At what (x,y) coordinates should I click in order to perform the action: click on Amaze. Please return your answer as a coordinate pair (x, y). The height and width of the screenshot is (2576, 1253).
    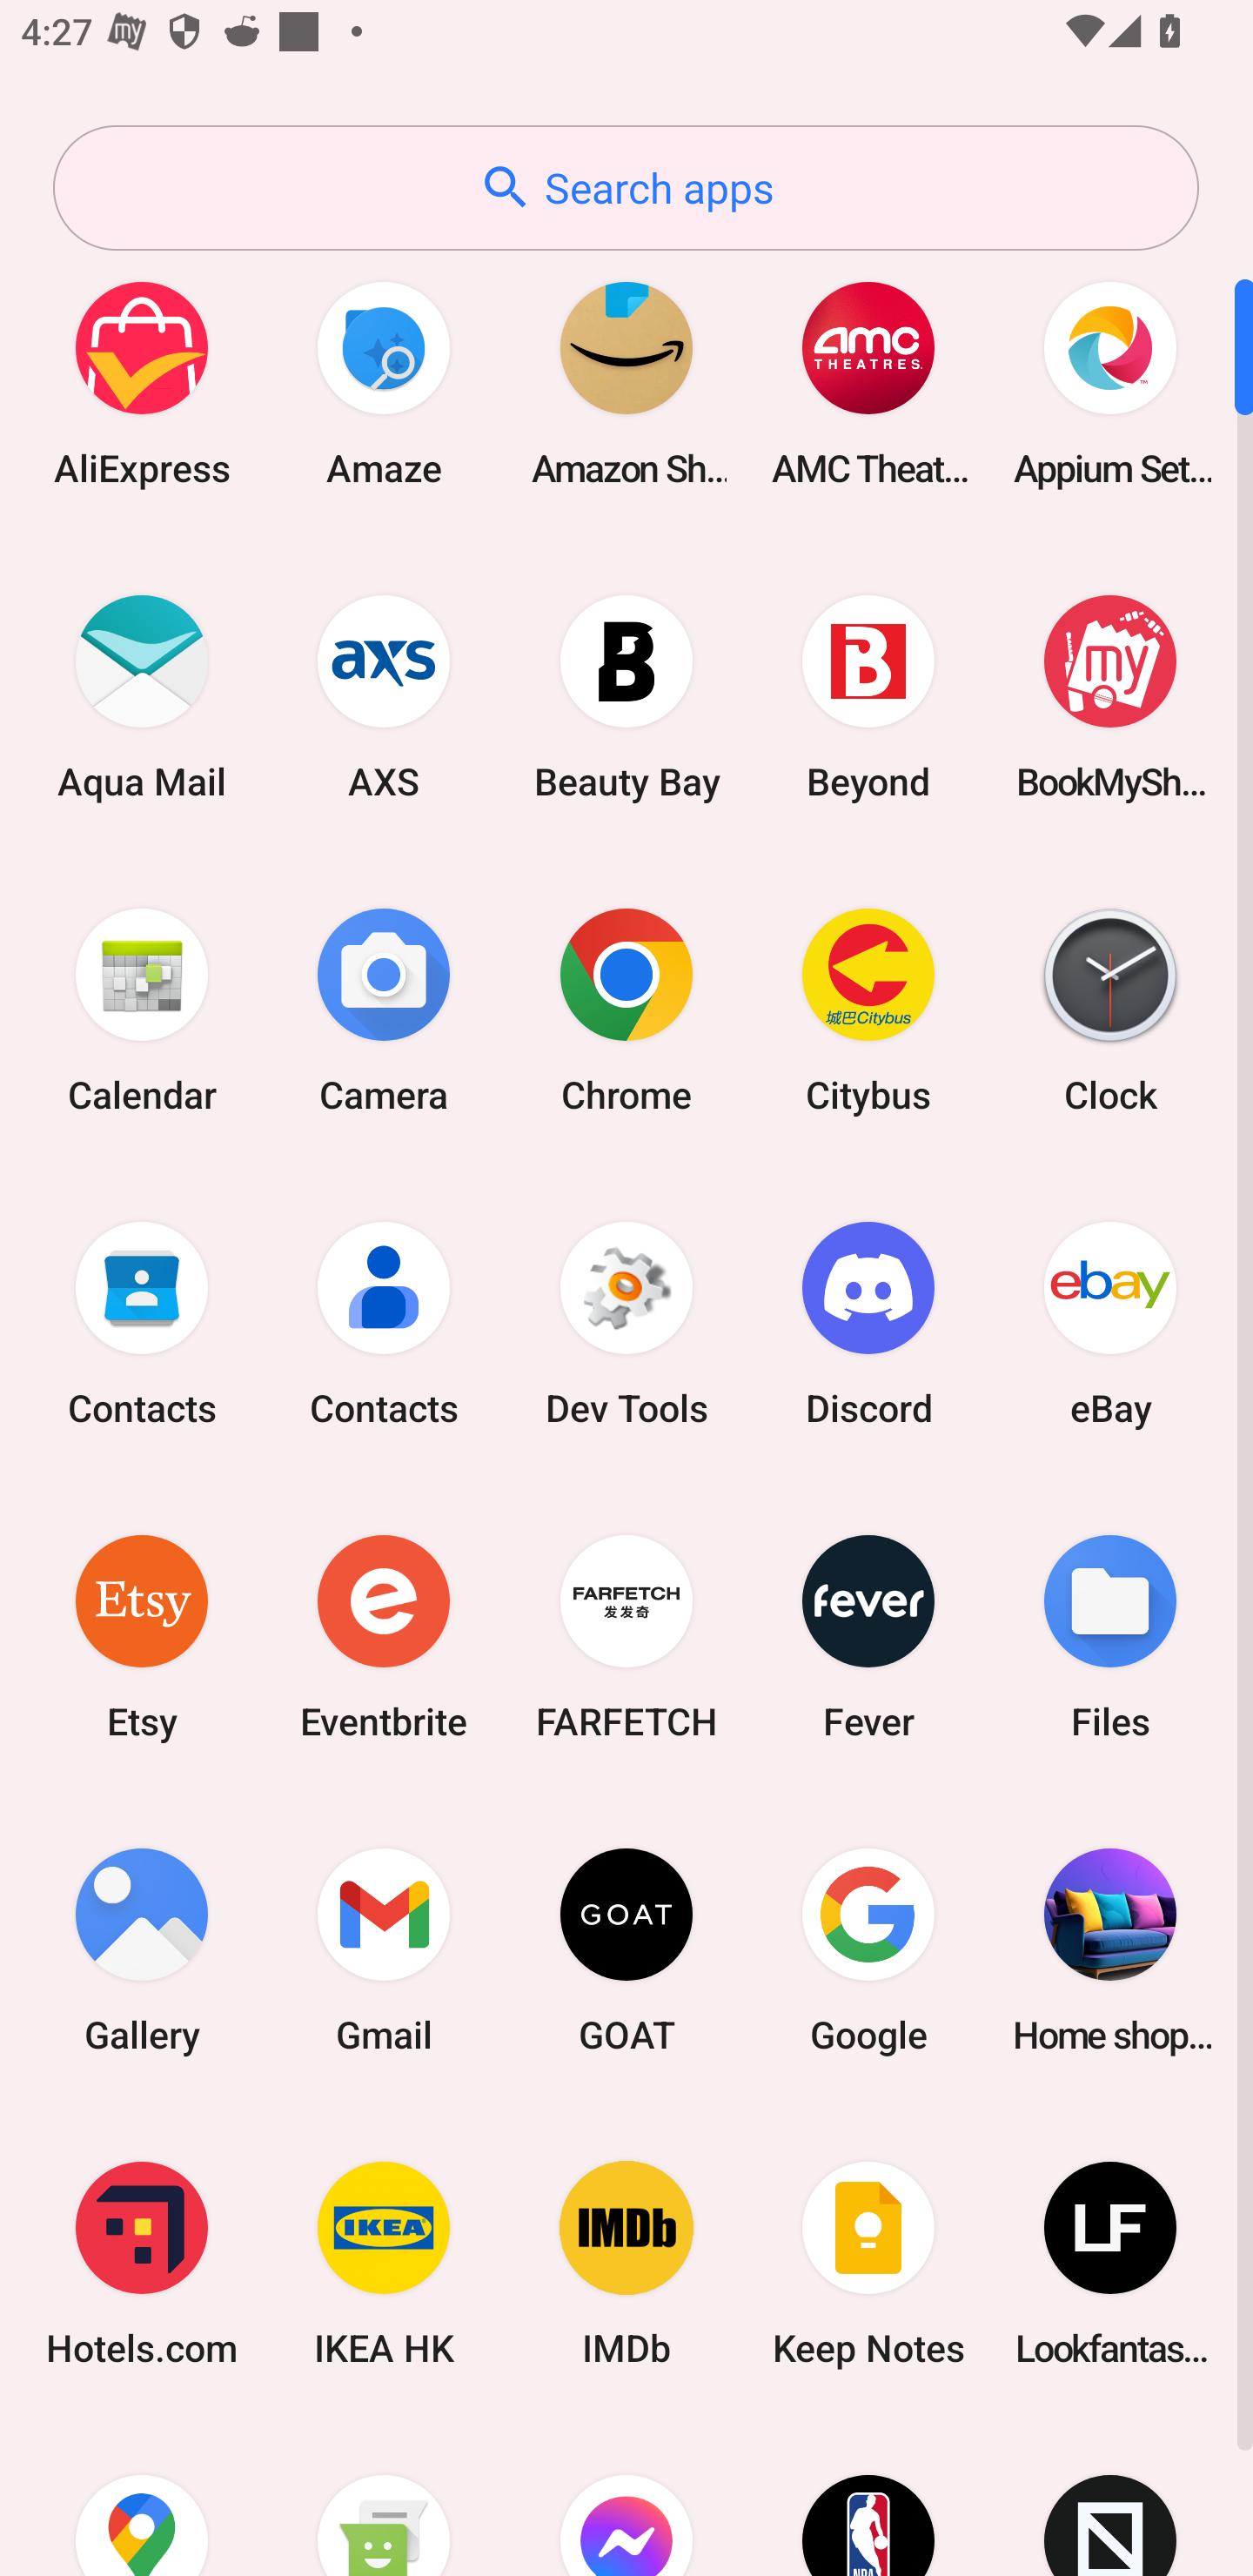
    Looking at the image, I should click on (384, 383).